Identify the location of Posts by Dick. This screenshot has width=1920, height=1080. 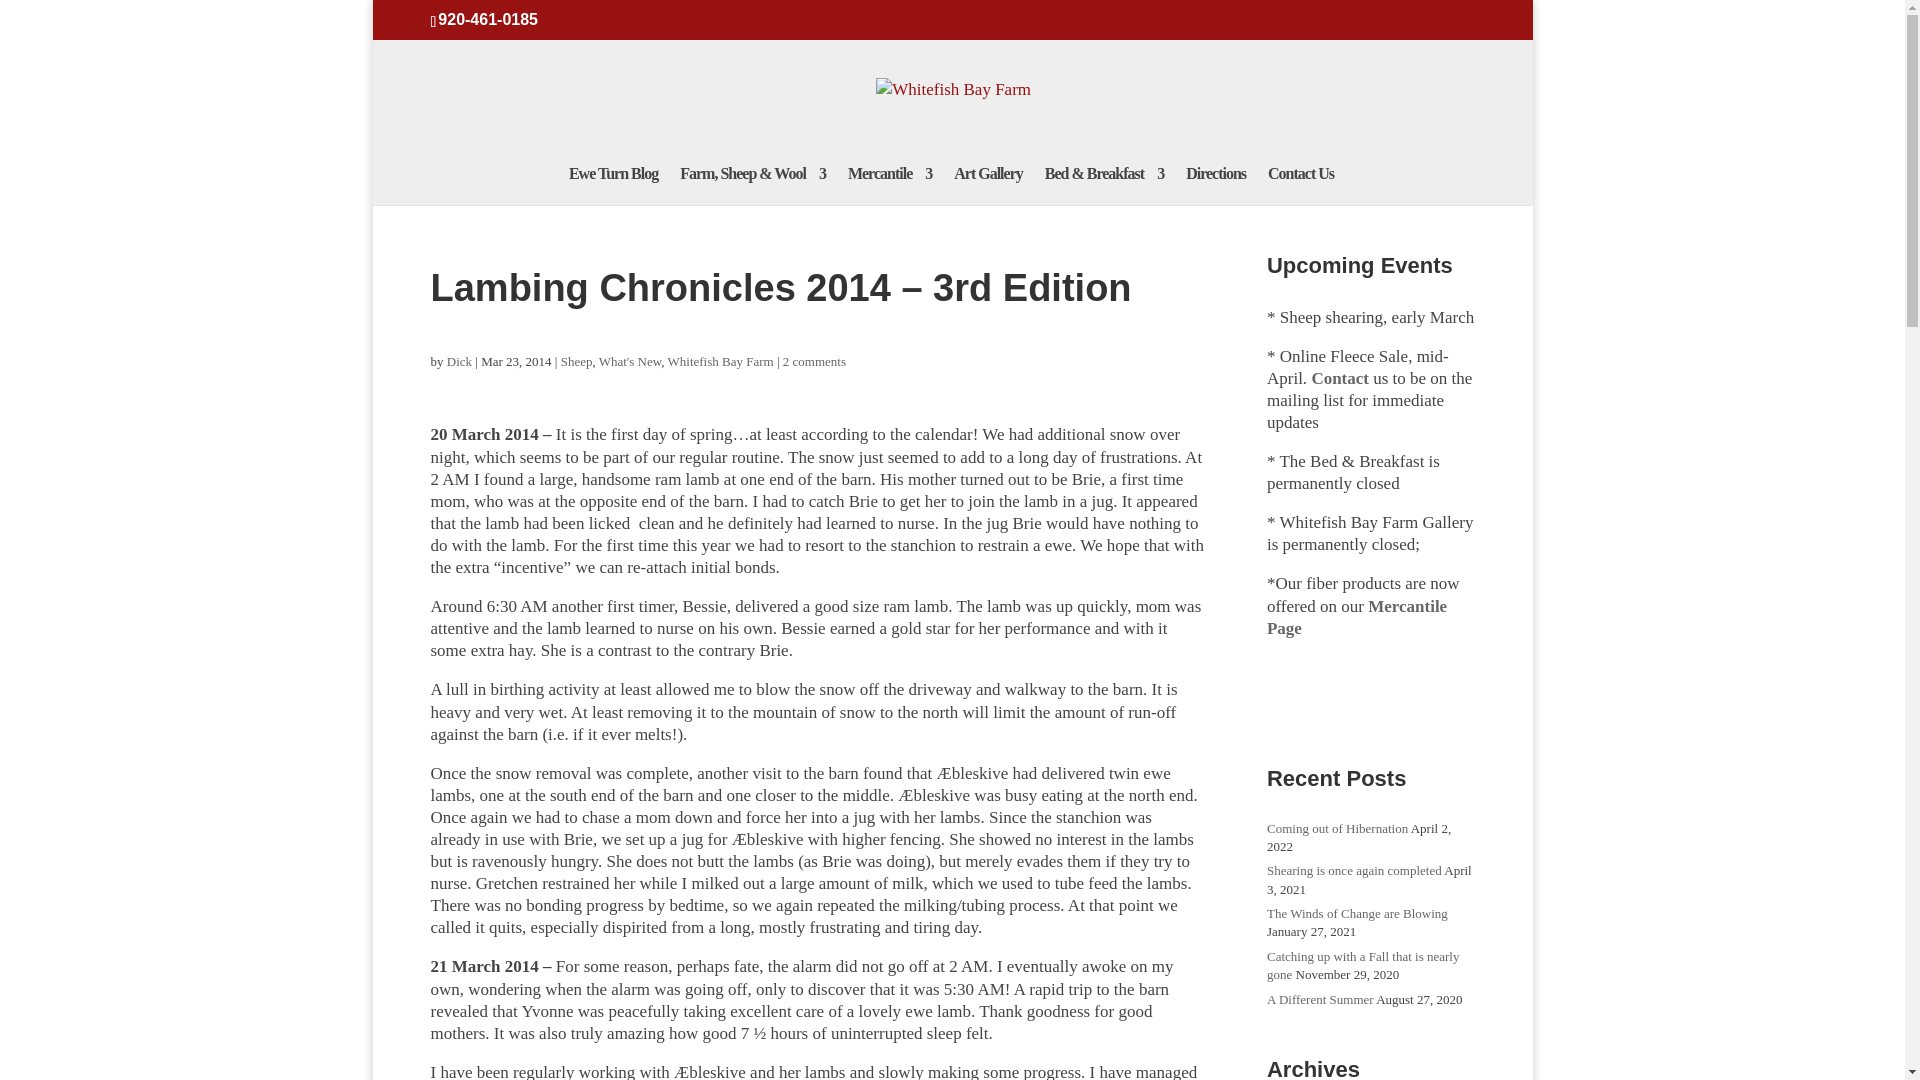
(460, 362).